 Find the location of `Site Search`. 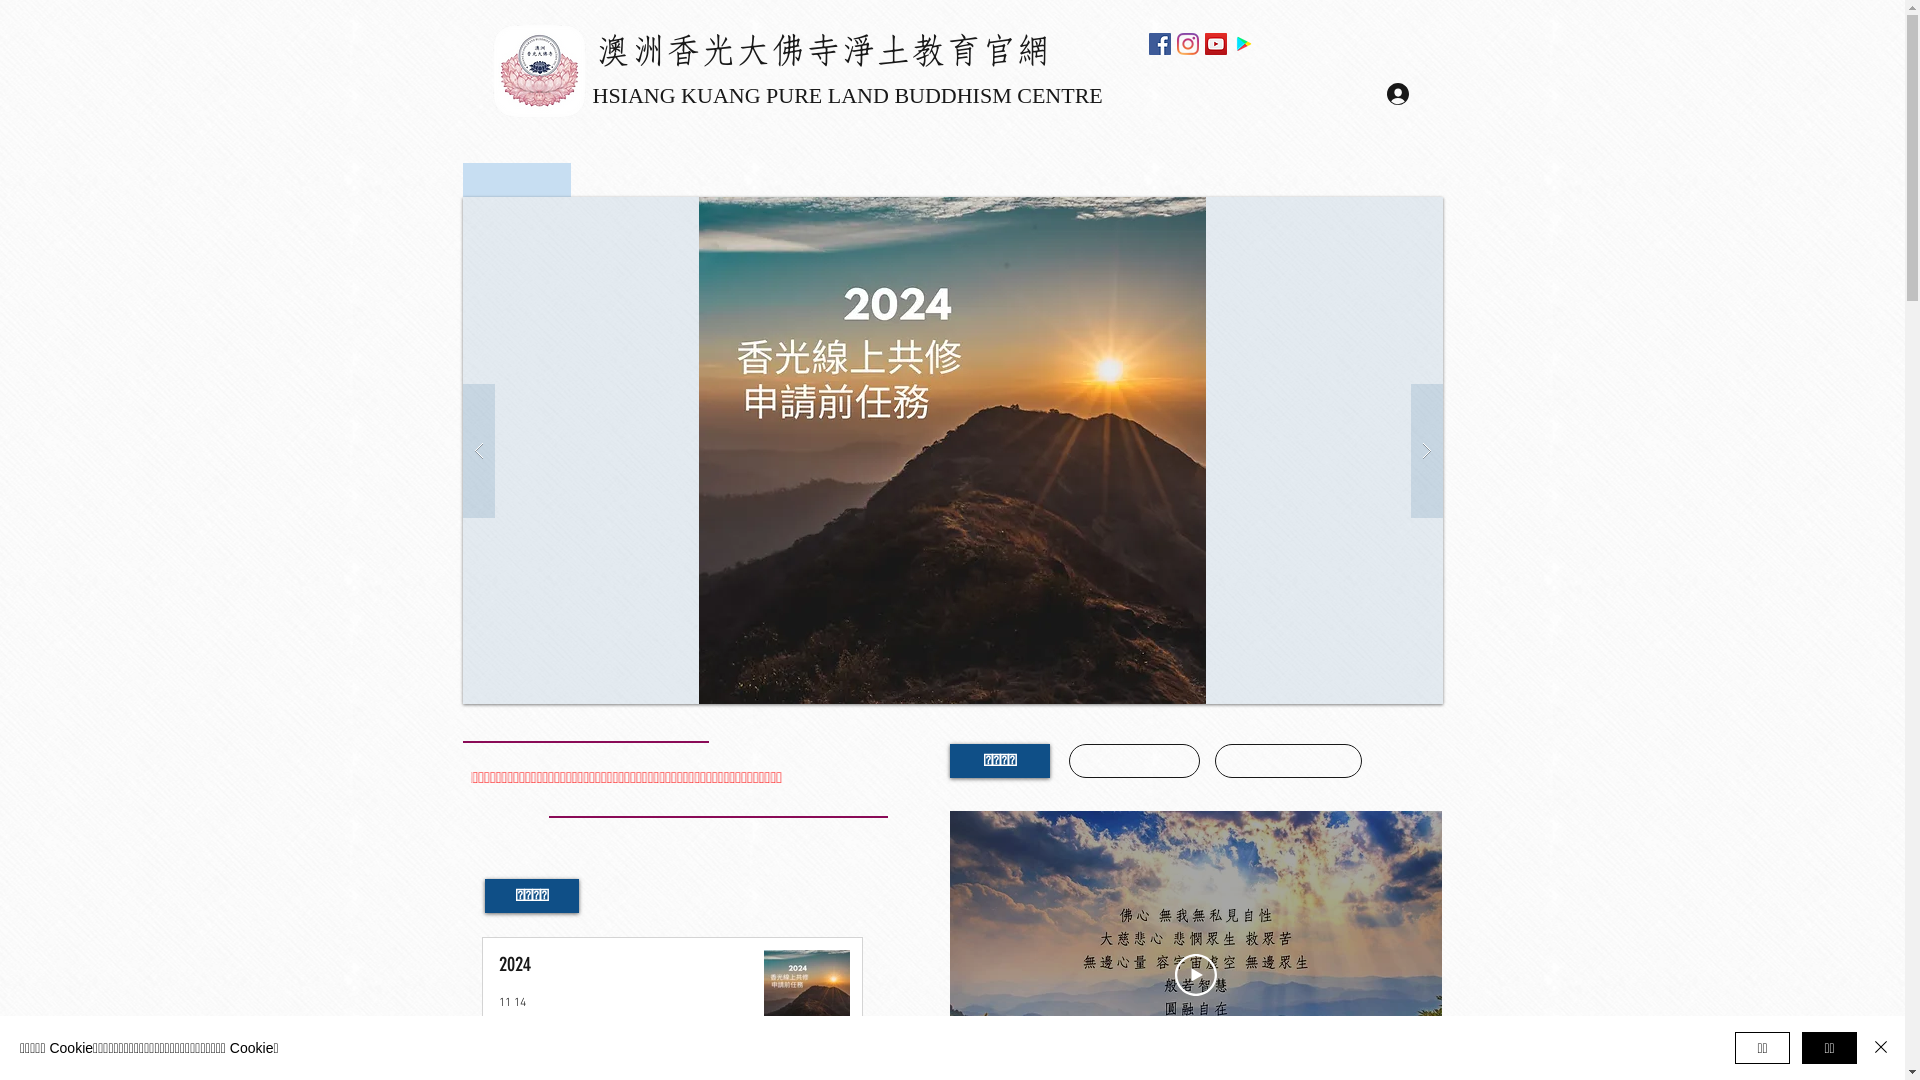

Site Search is located at coordinates (1350, 44).